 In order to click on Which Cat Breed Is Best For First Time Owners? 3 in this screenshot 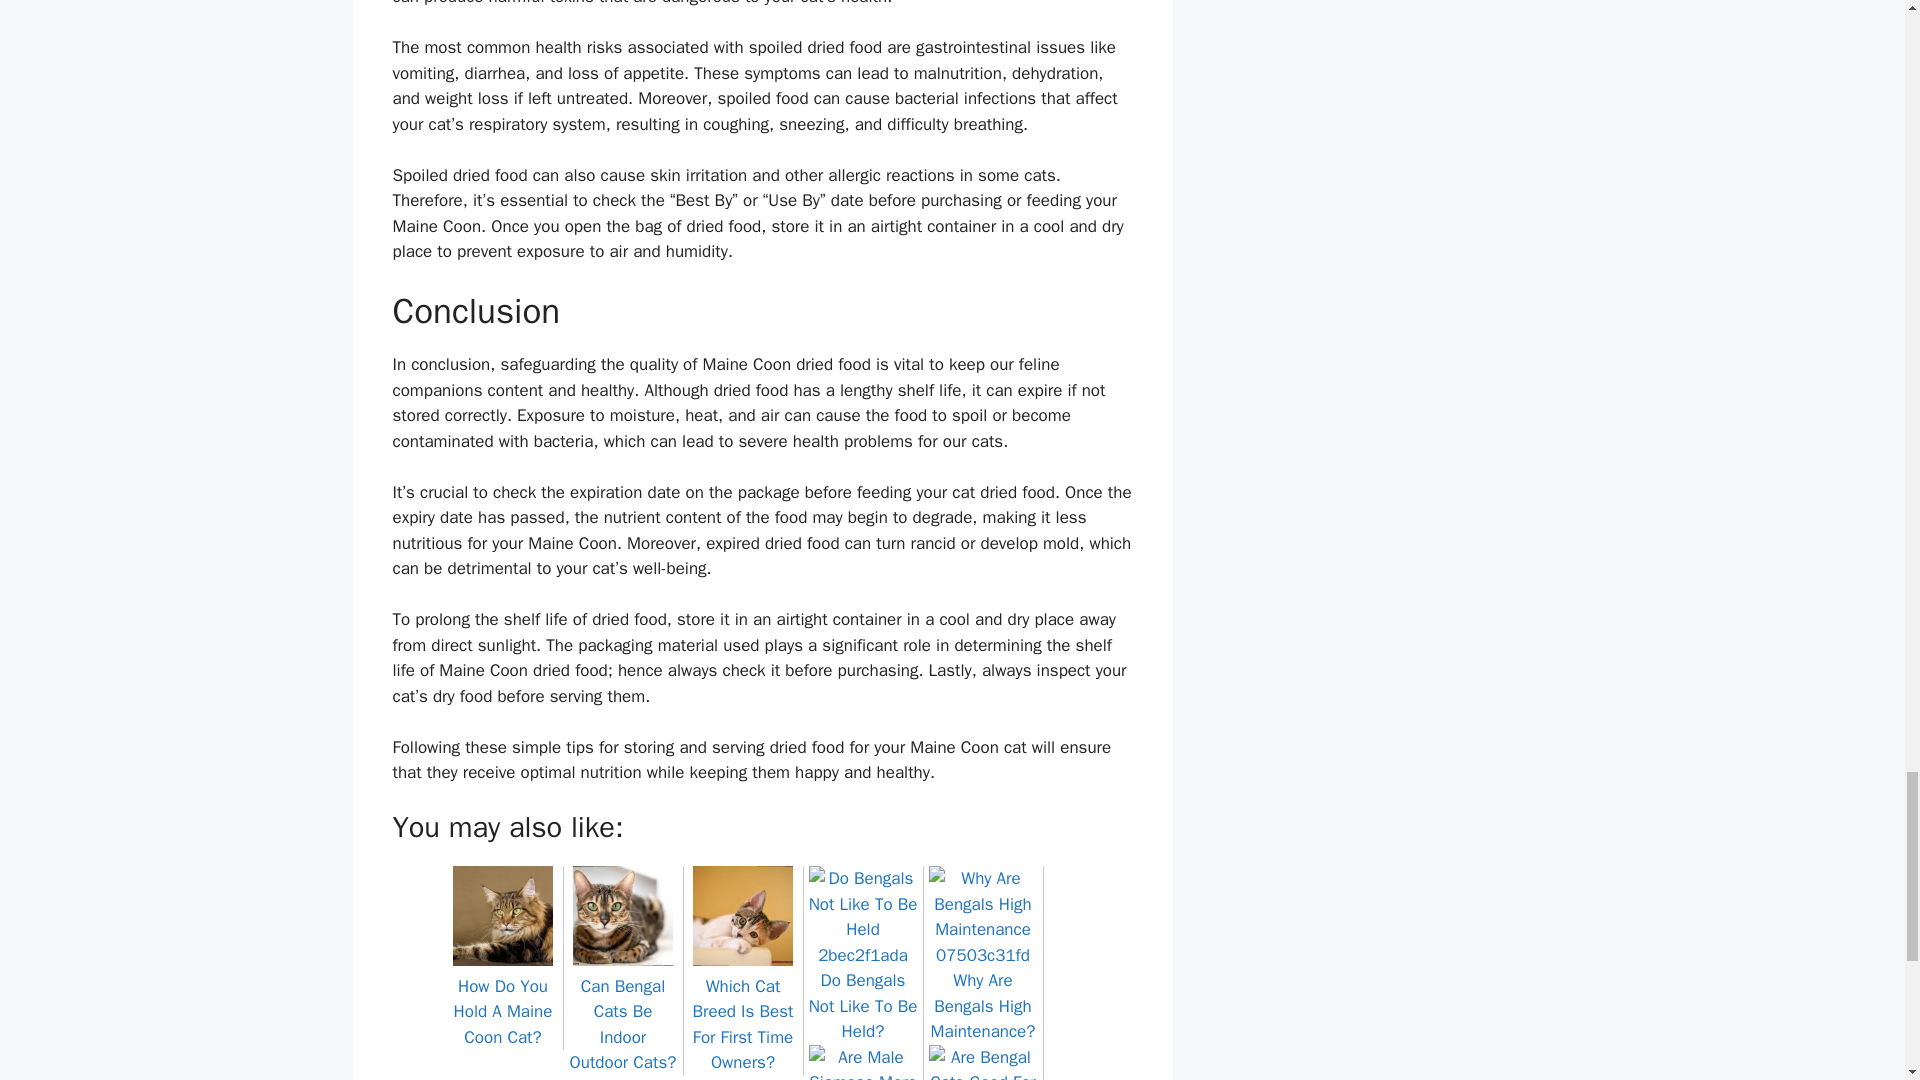, I will do `click(742, 916)`.